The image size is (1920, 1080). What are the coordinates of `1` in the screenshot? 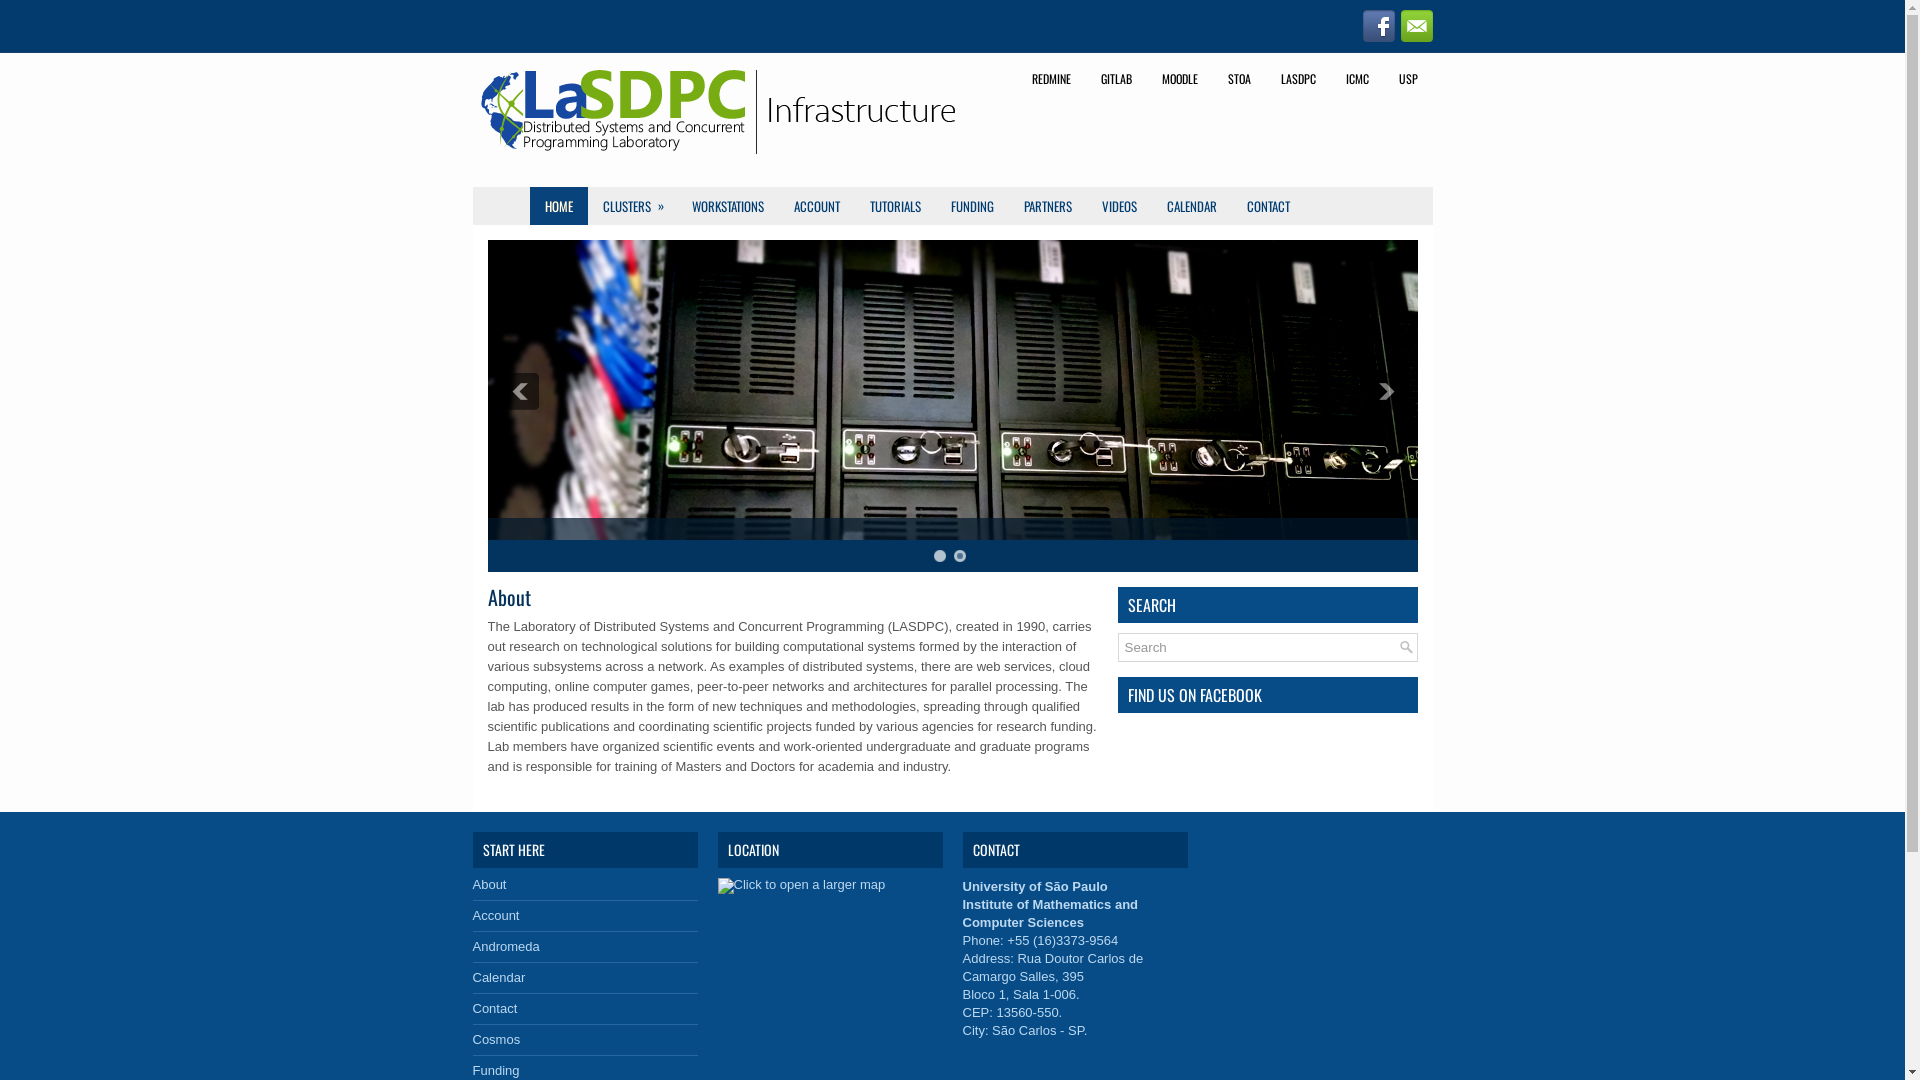 It's located at (940, 556).